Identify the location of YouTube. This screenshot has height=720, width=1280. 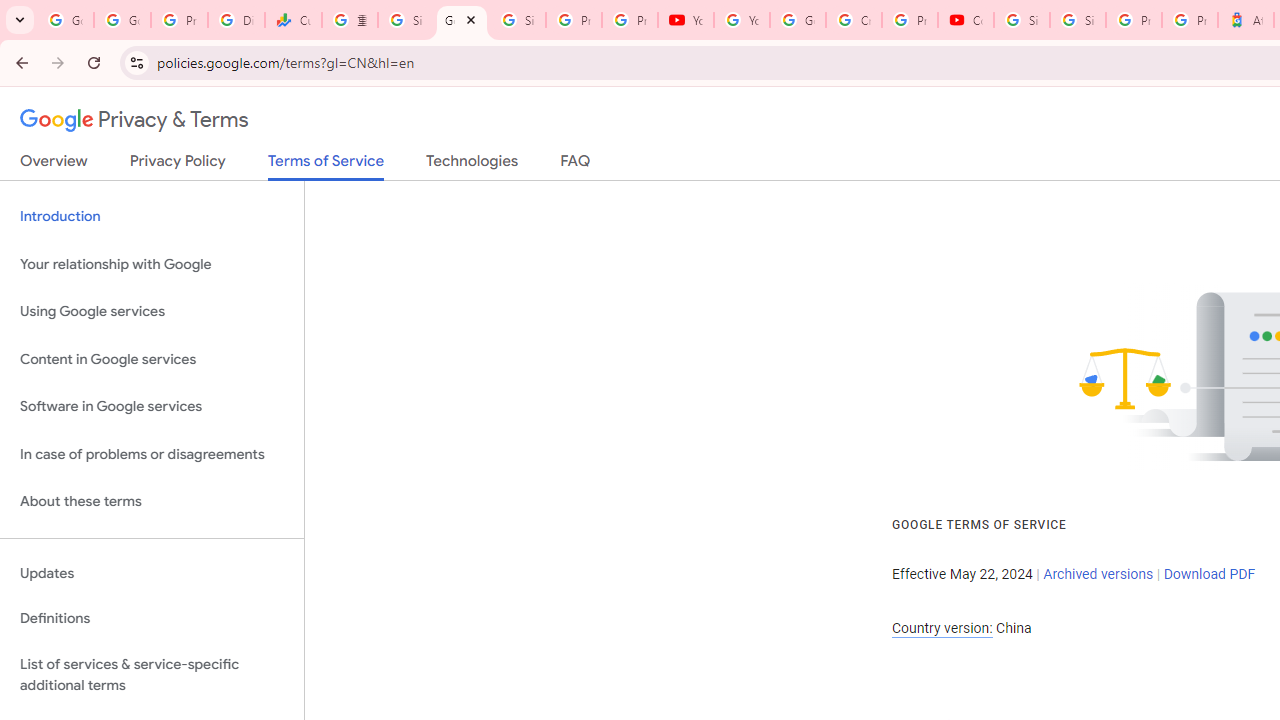
(686, 20).